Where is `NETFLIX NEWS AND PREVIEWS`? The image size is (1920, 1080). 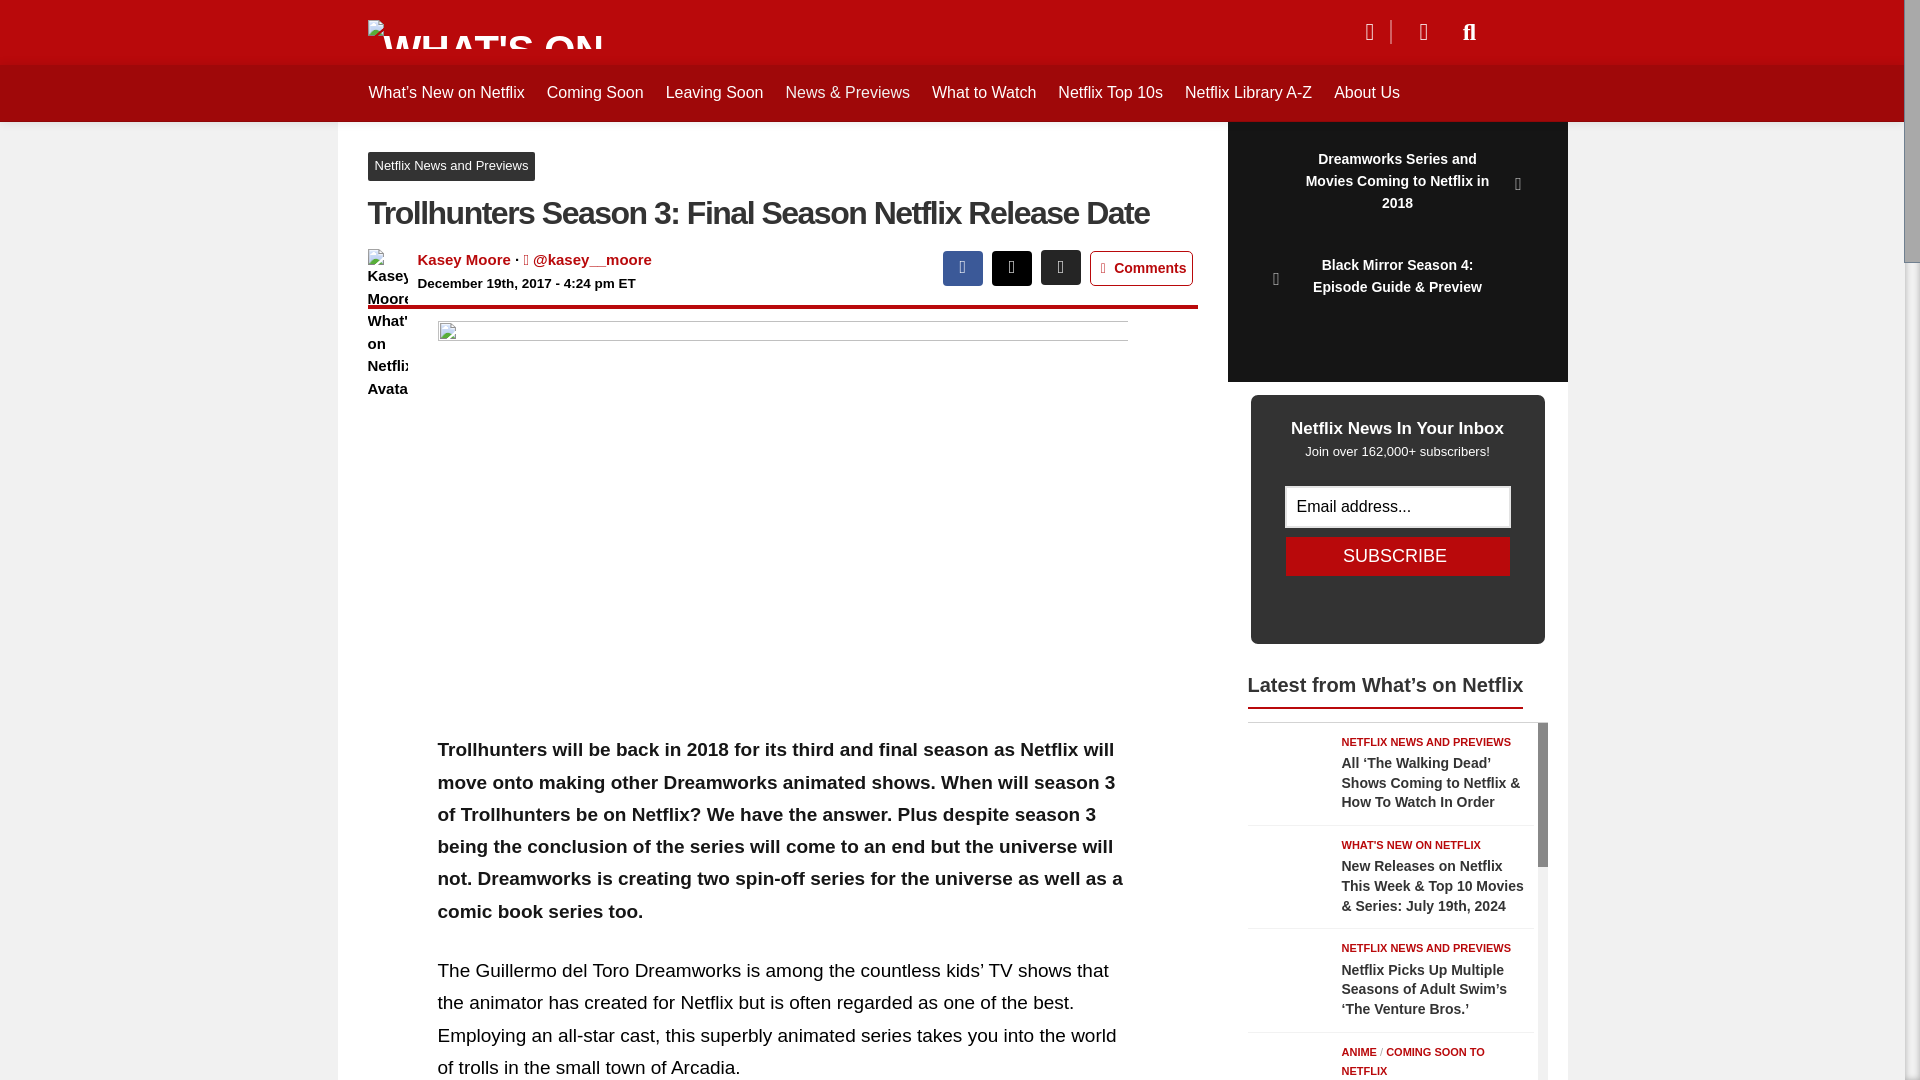 NETFLIX NEWS AND PREVIEWS is located at coordinates (1427, 947).